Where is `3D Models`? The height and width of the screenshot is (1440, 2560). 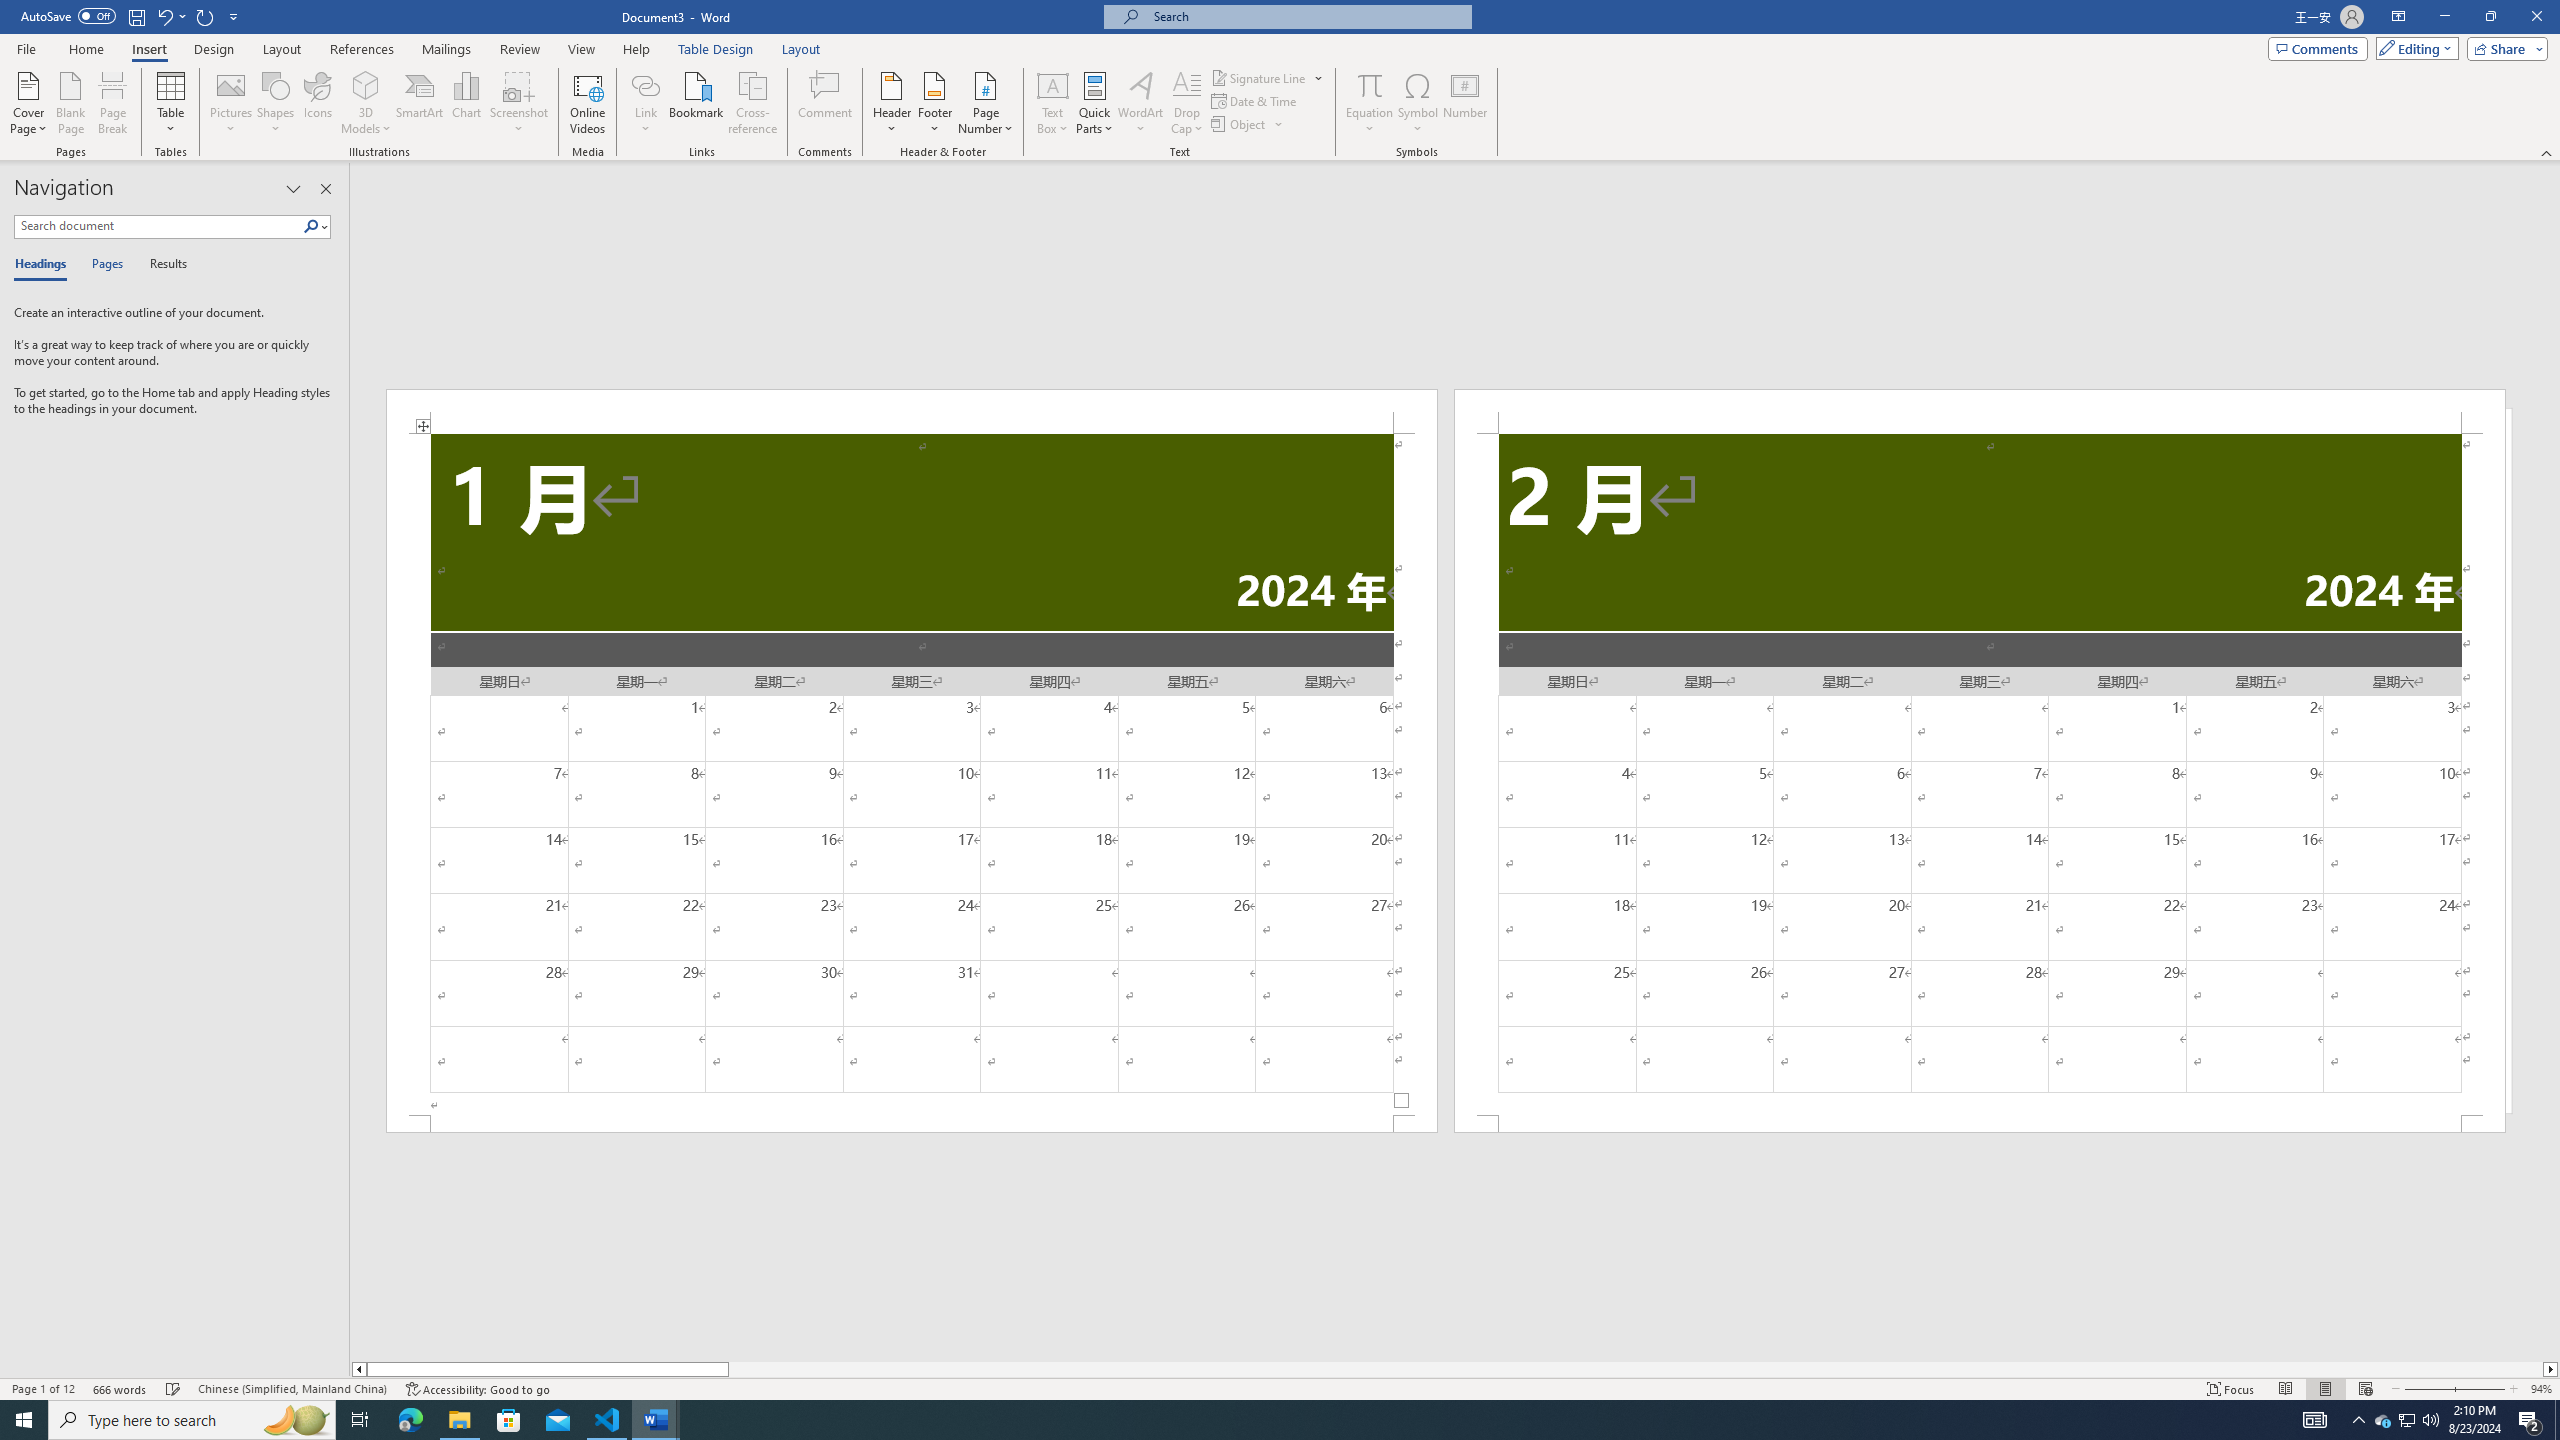
3D Models is located at coordinates (366, 85).